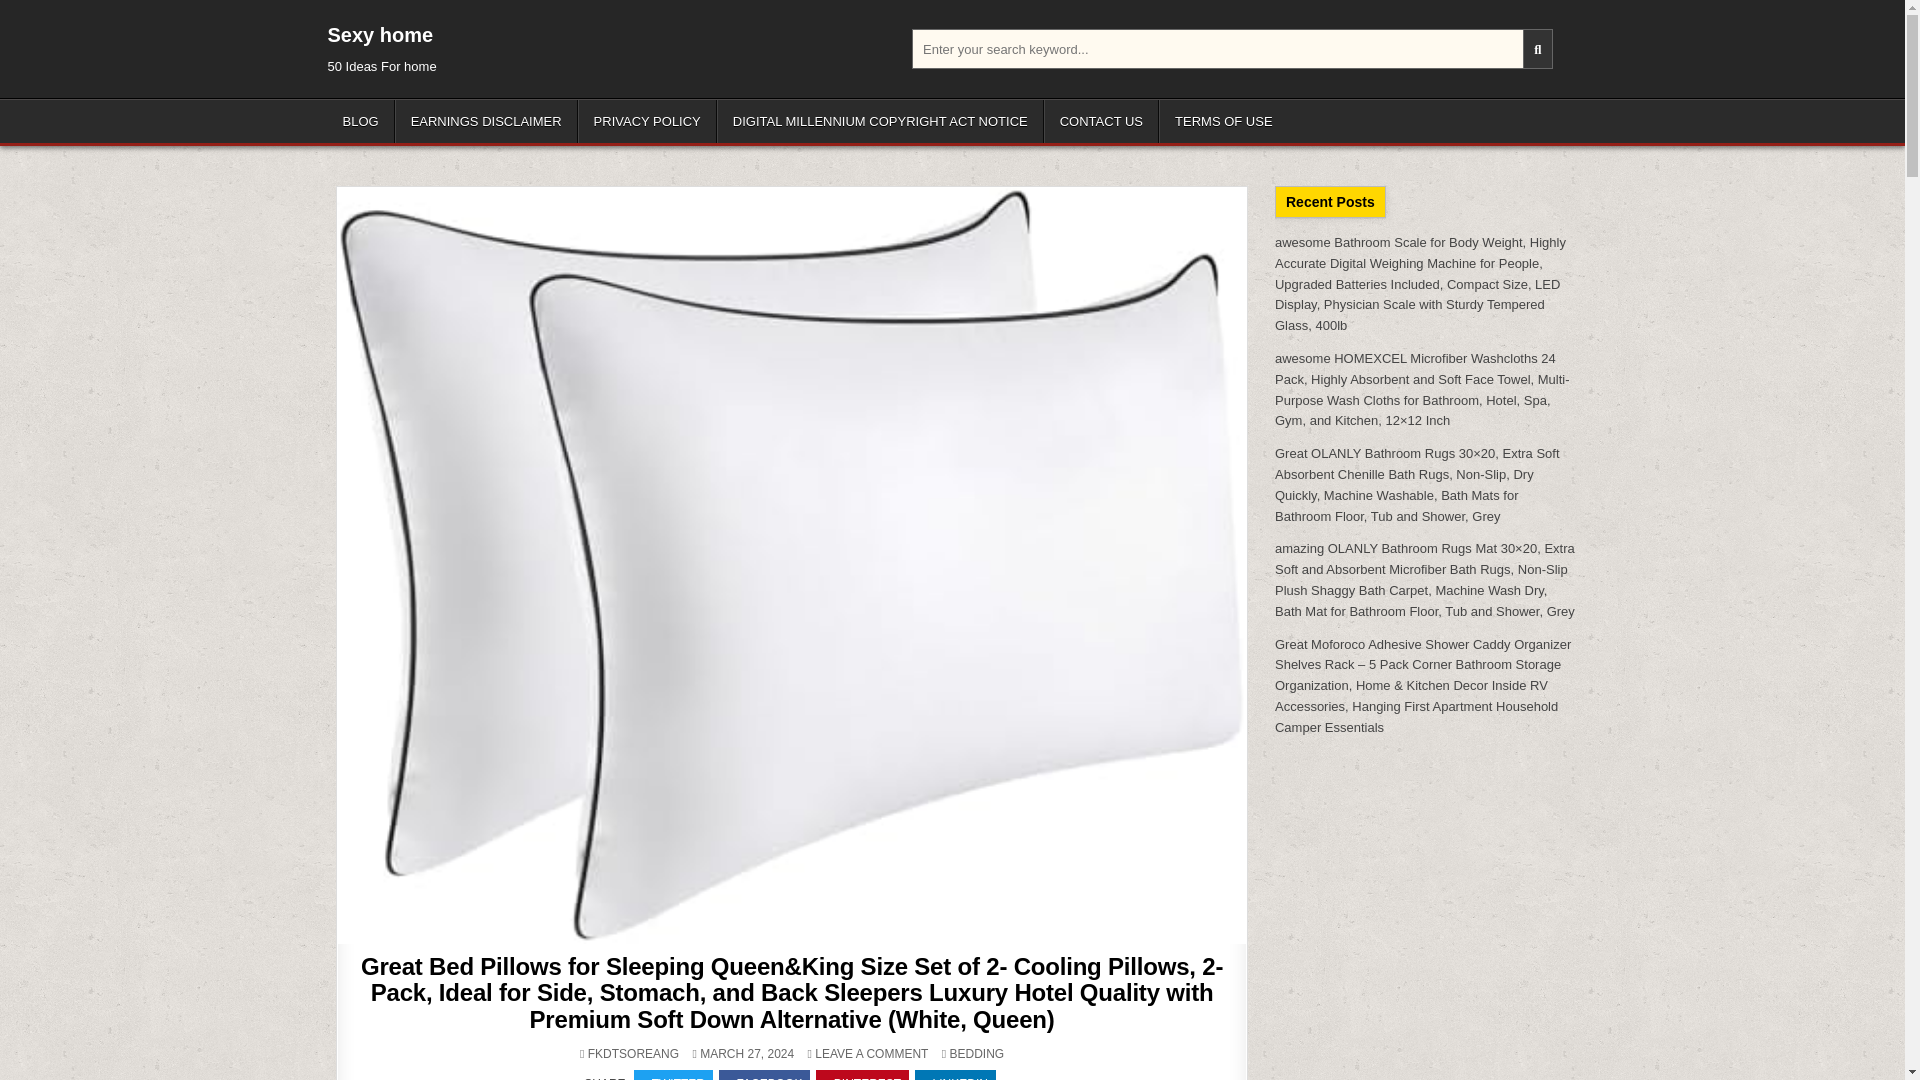 Image resolution: width=1920 pixels, height=1080 pixels. Describe the element at coordinates (380, 34) in the screenshot. I see `Sexy home` at that location.